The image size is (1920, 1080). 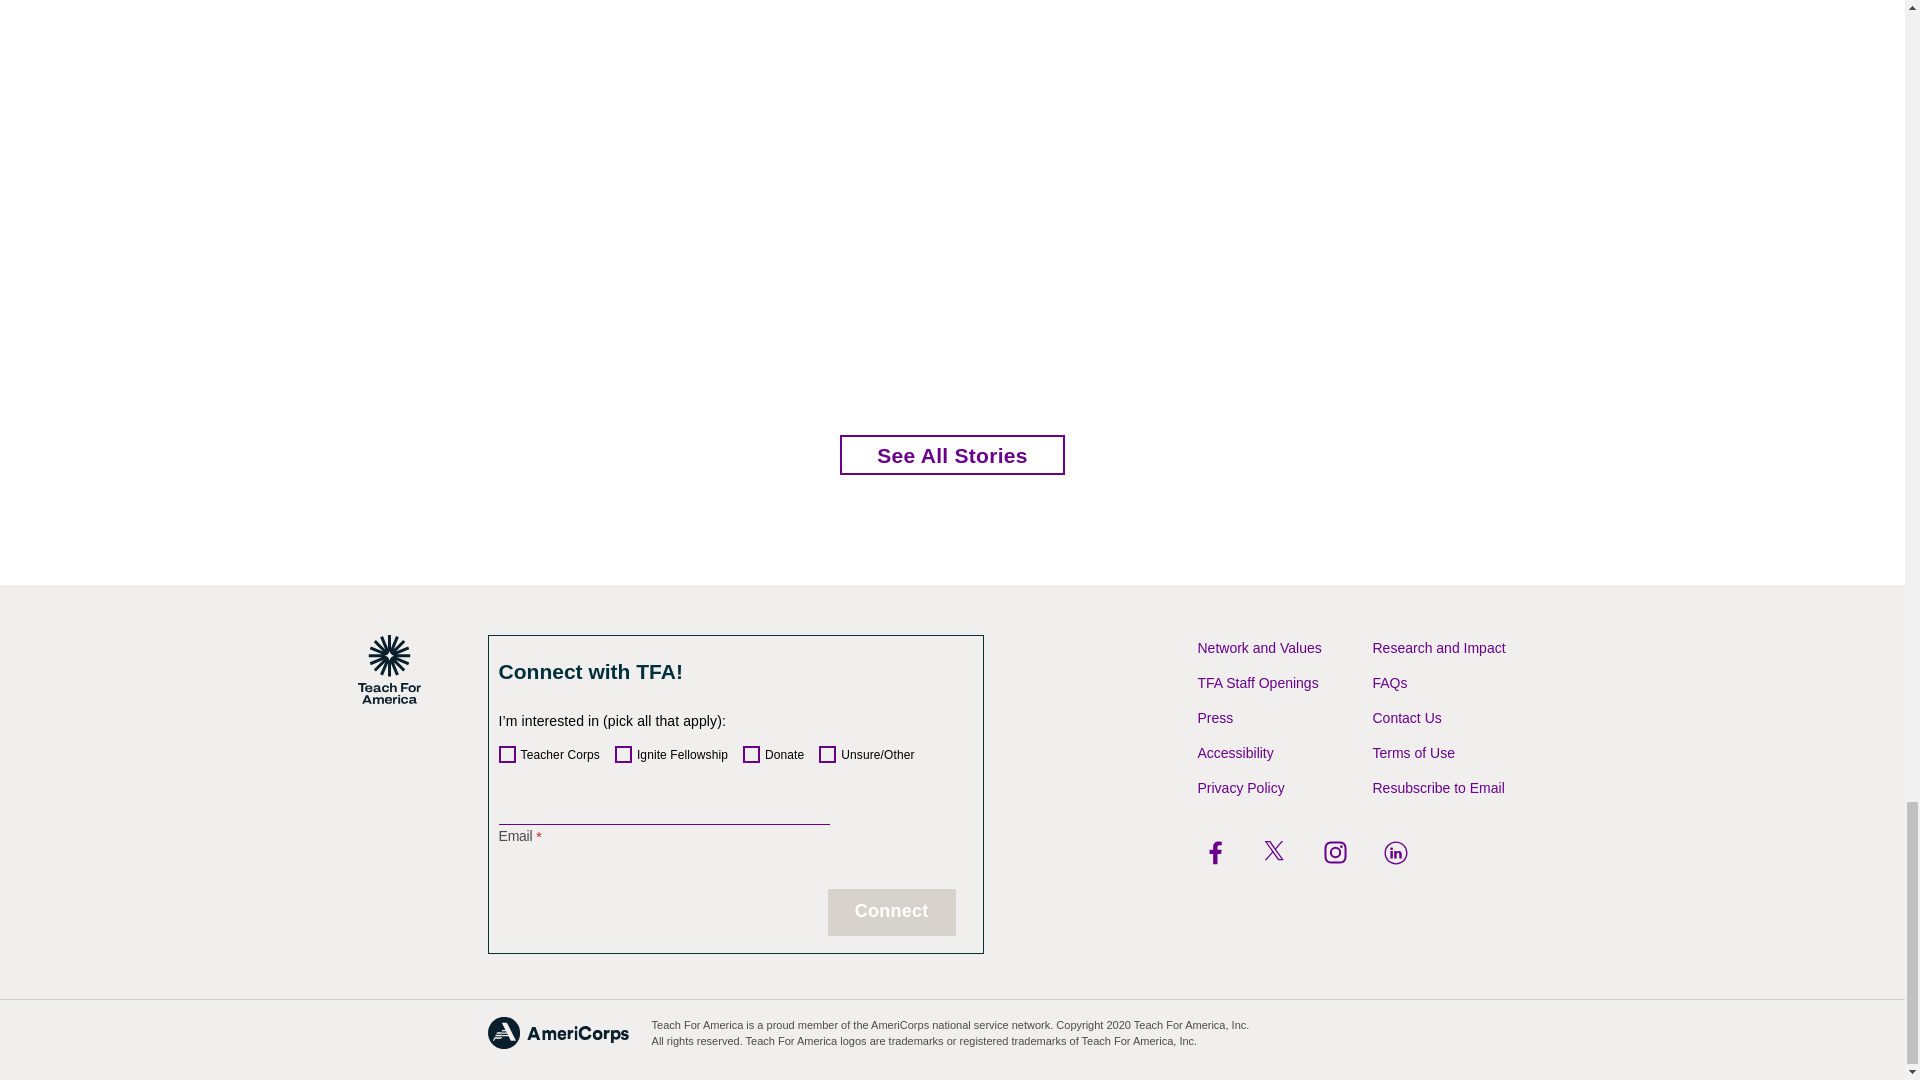 I want to click on See All Stories, so click(x=952, y=455).